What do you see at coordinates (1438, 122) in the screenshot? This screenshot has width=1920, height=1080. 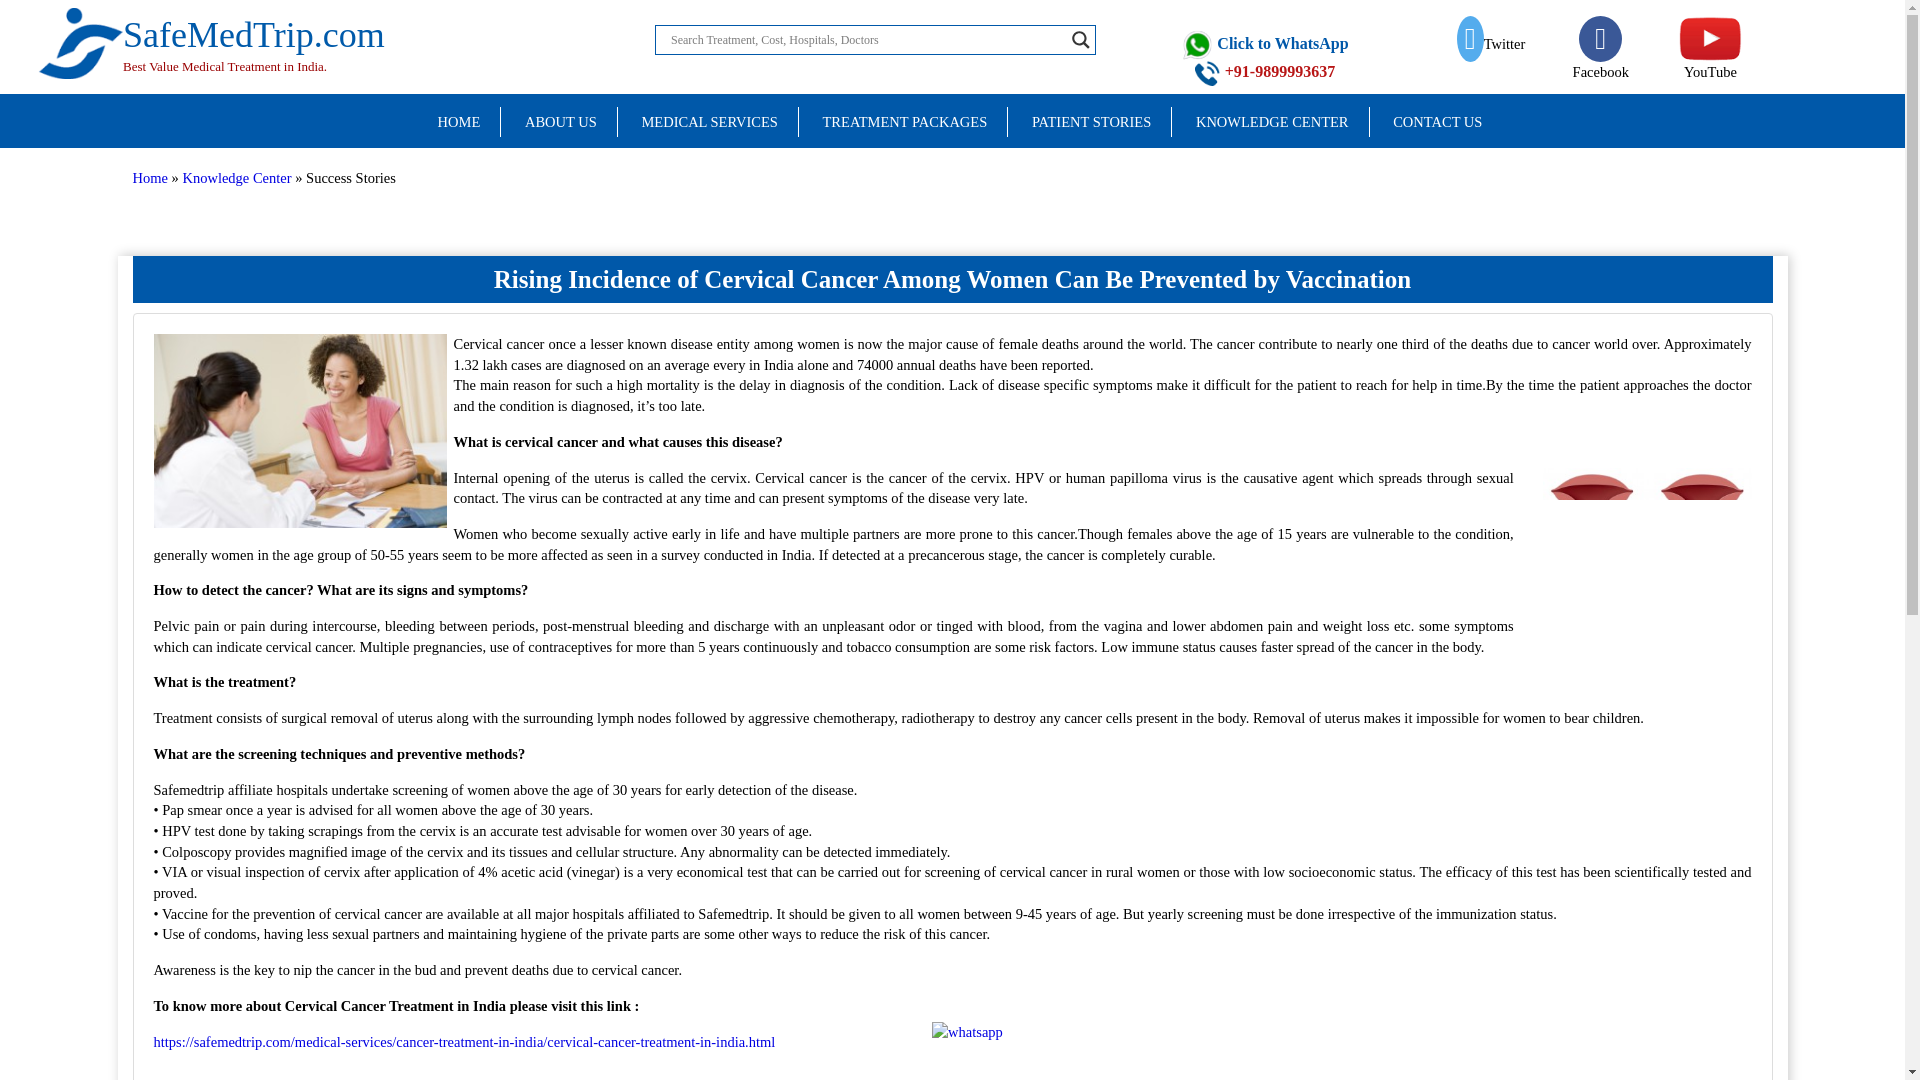 I see `Contact Us` at bounding box center [1438, 122].